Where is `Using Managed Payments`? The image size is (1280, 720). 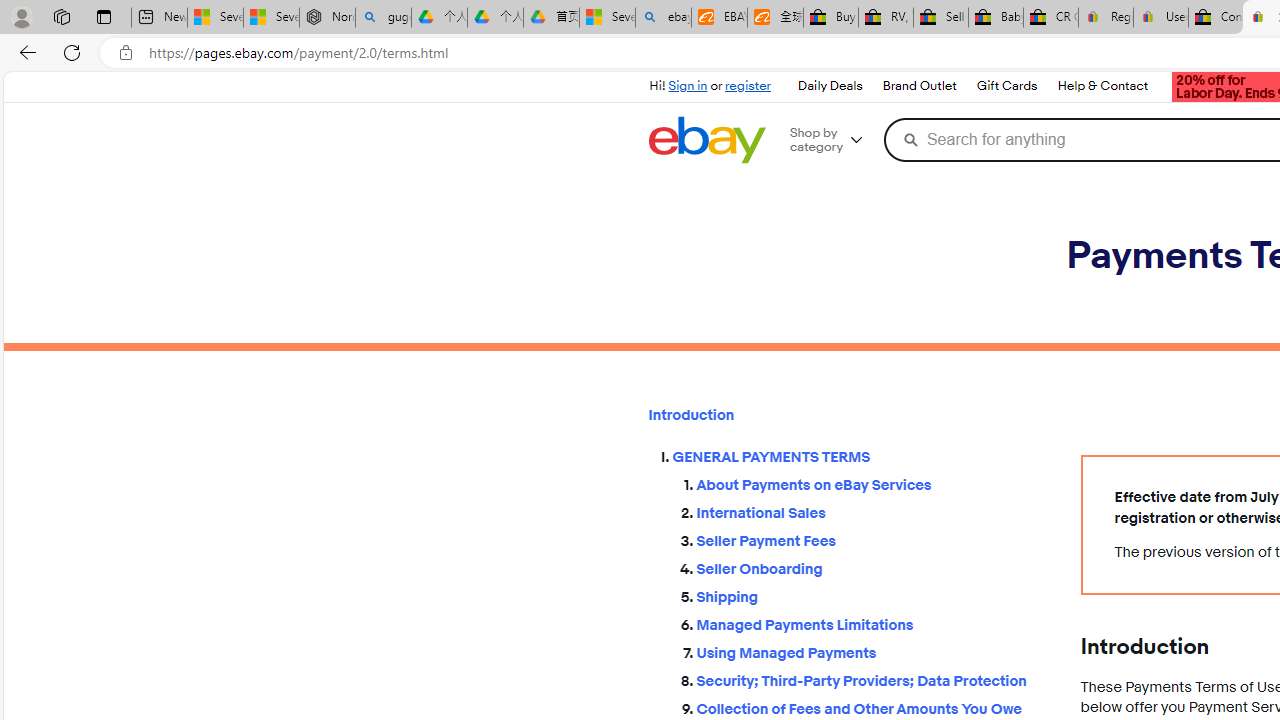
Using Managed Payments is located at coordinates (872, 652).